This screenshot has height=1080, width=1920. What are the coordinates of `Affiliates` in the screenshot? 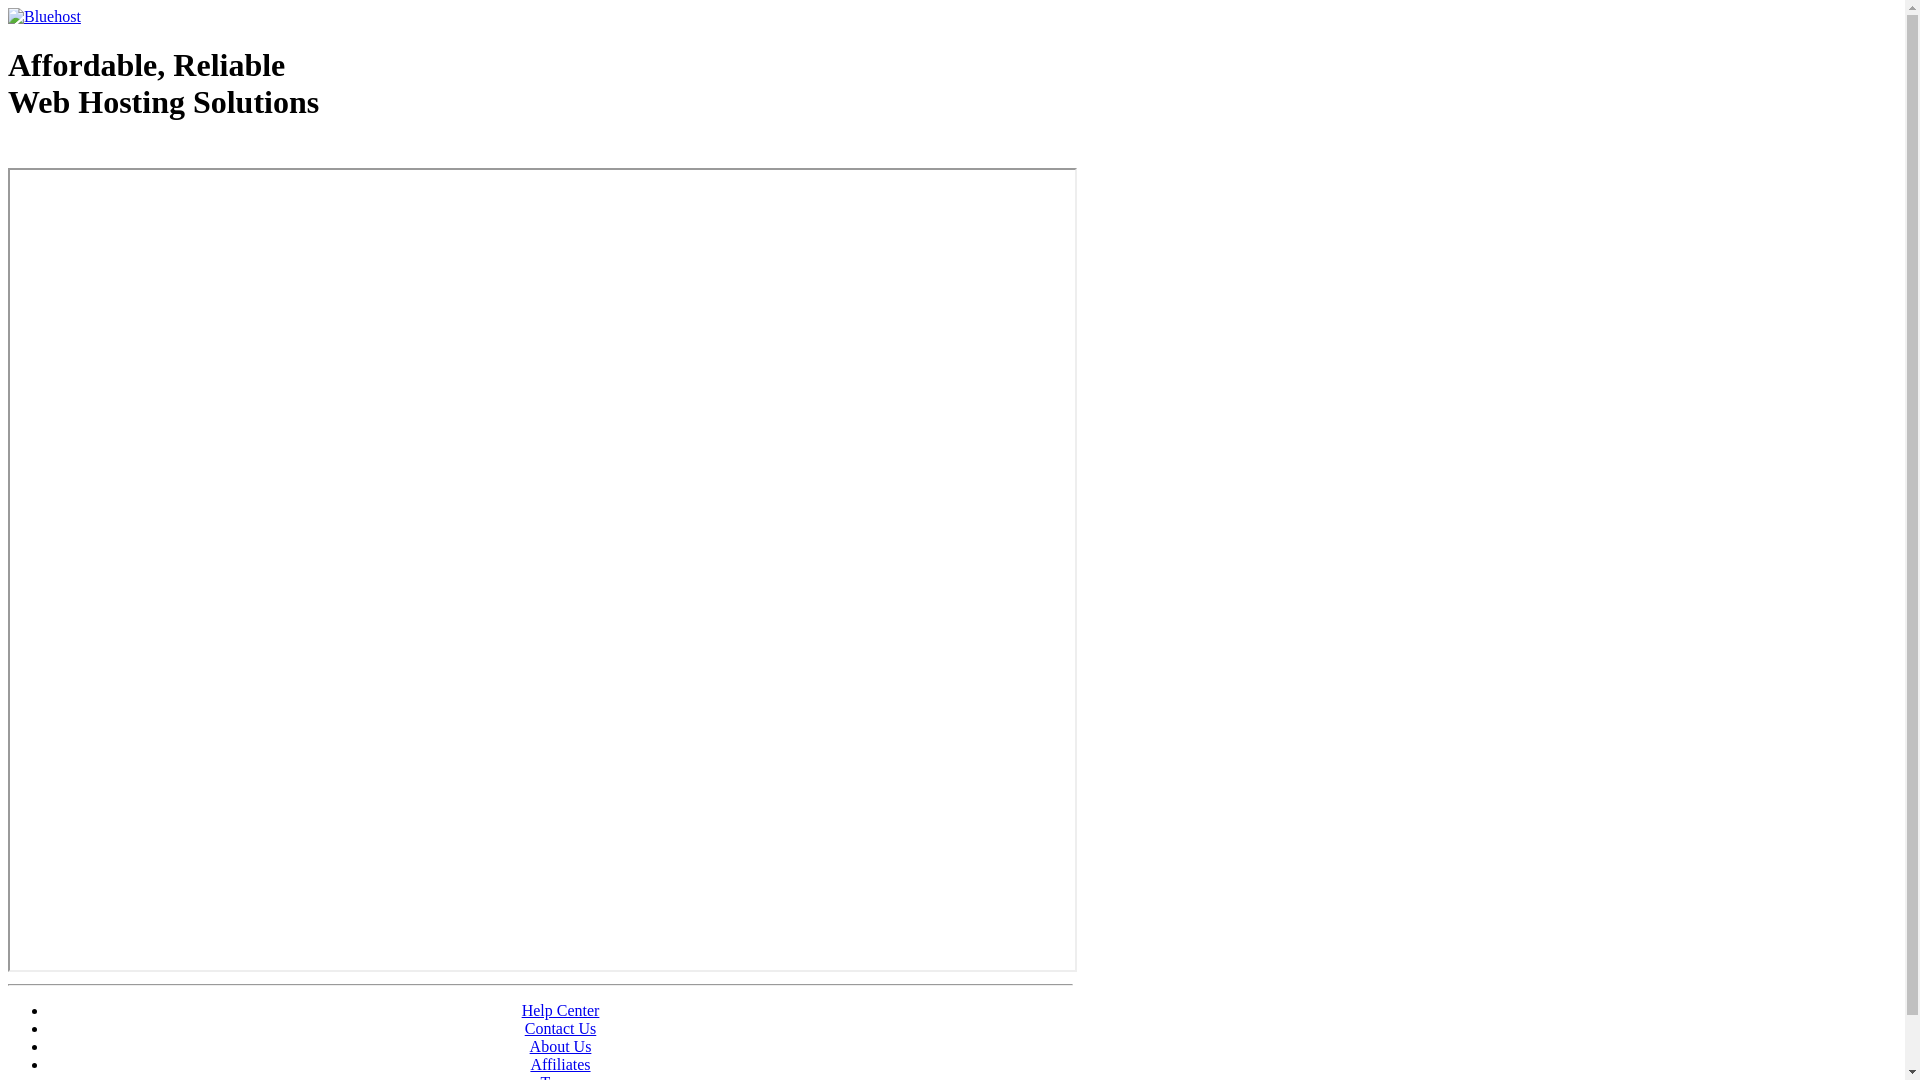 It's located at (560, 1064).